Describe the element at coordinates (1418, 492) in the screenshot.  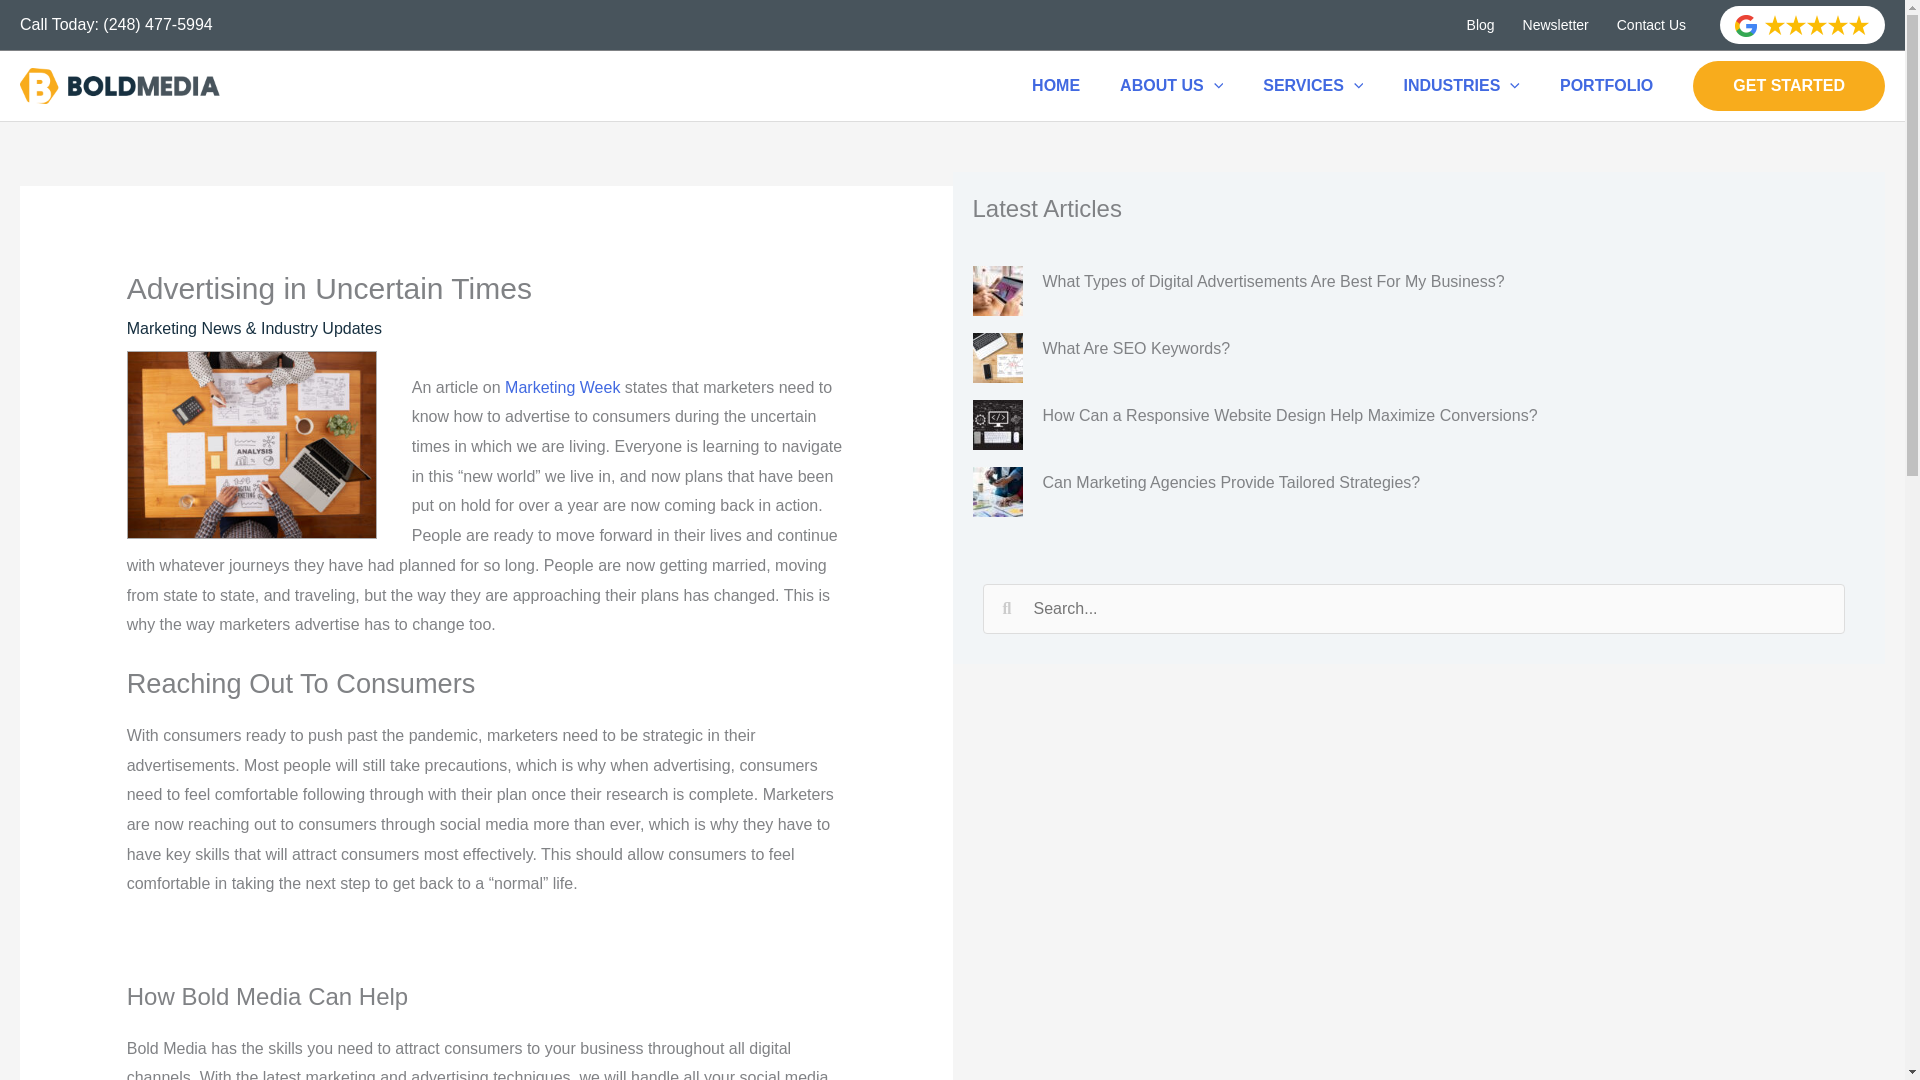
I see `View Box Content` at that location.